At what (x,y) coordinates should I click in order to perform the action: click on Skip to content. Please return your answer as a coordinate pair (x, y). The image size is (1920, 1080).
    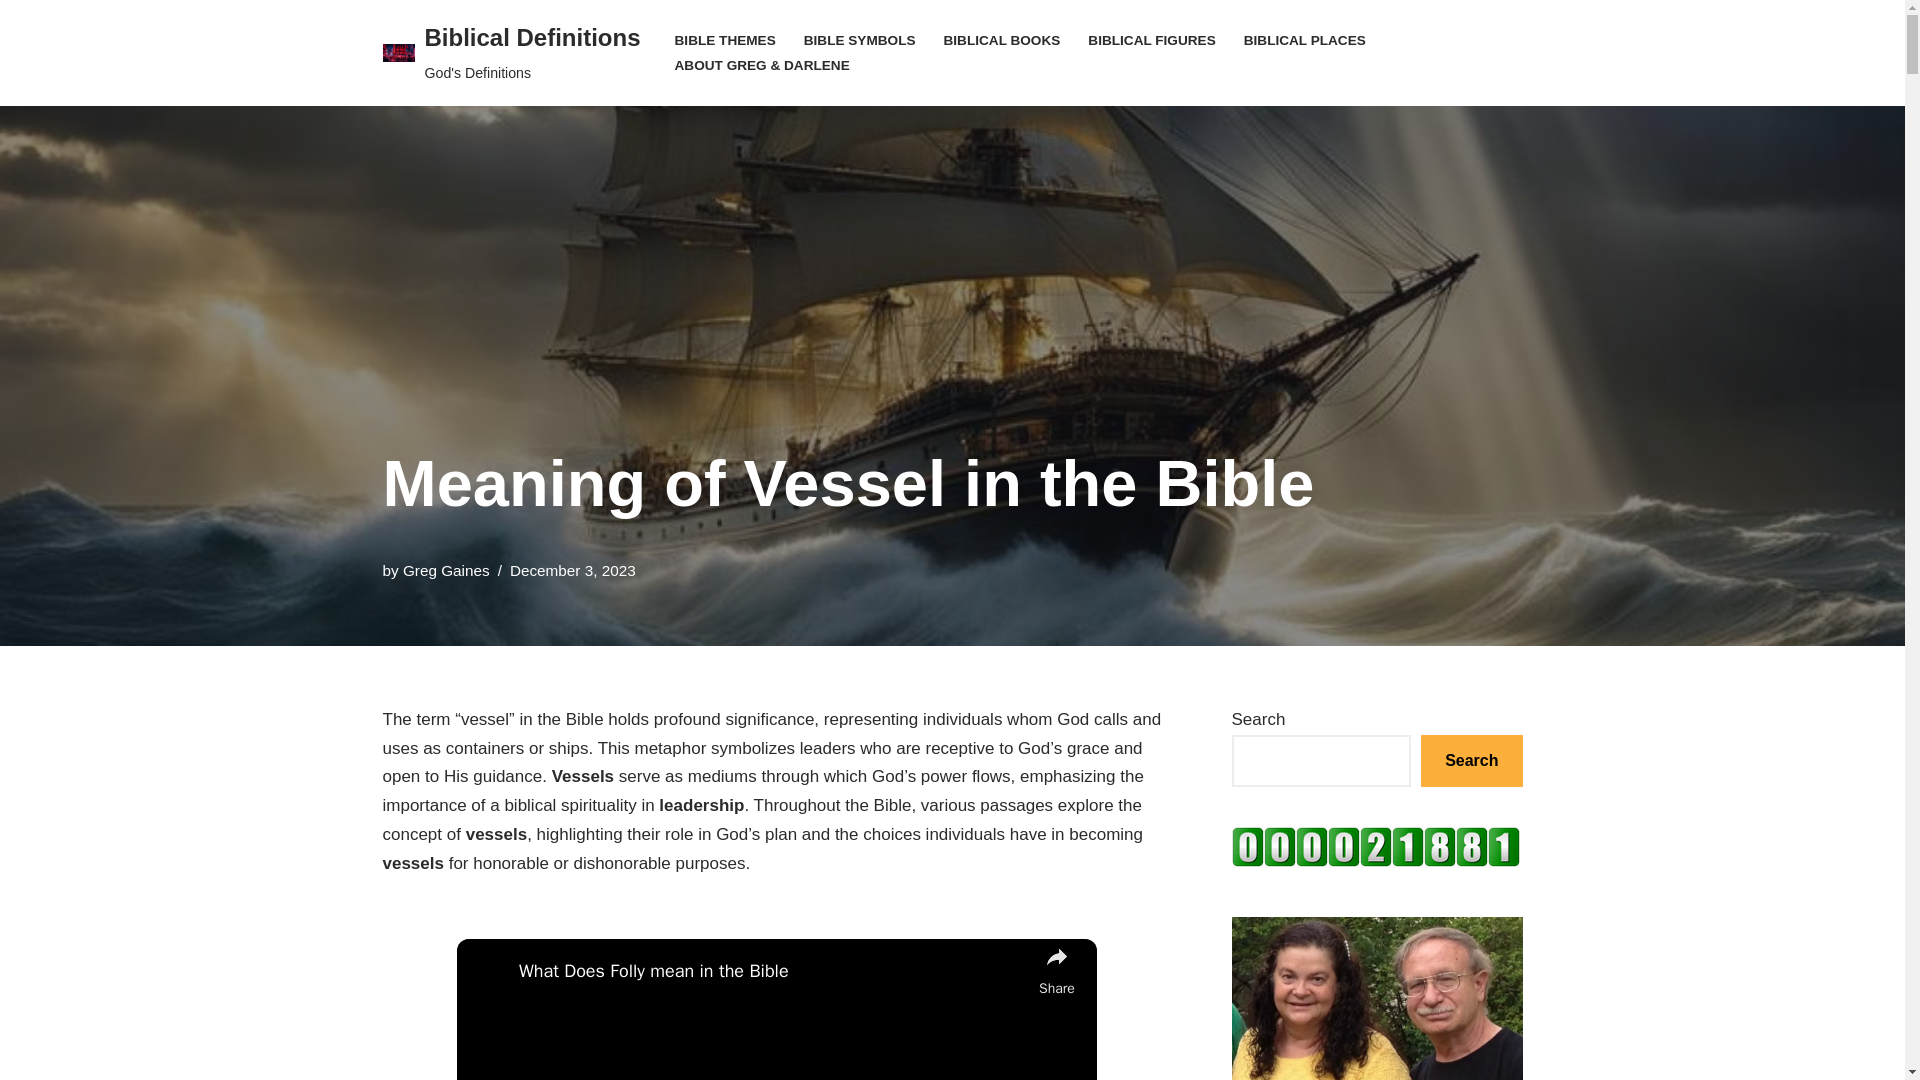
    Looking at the image, I should click on (1376, 861).